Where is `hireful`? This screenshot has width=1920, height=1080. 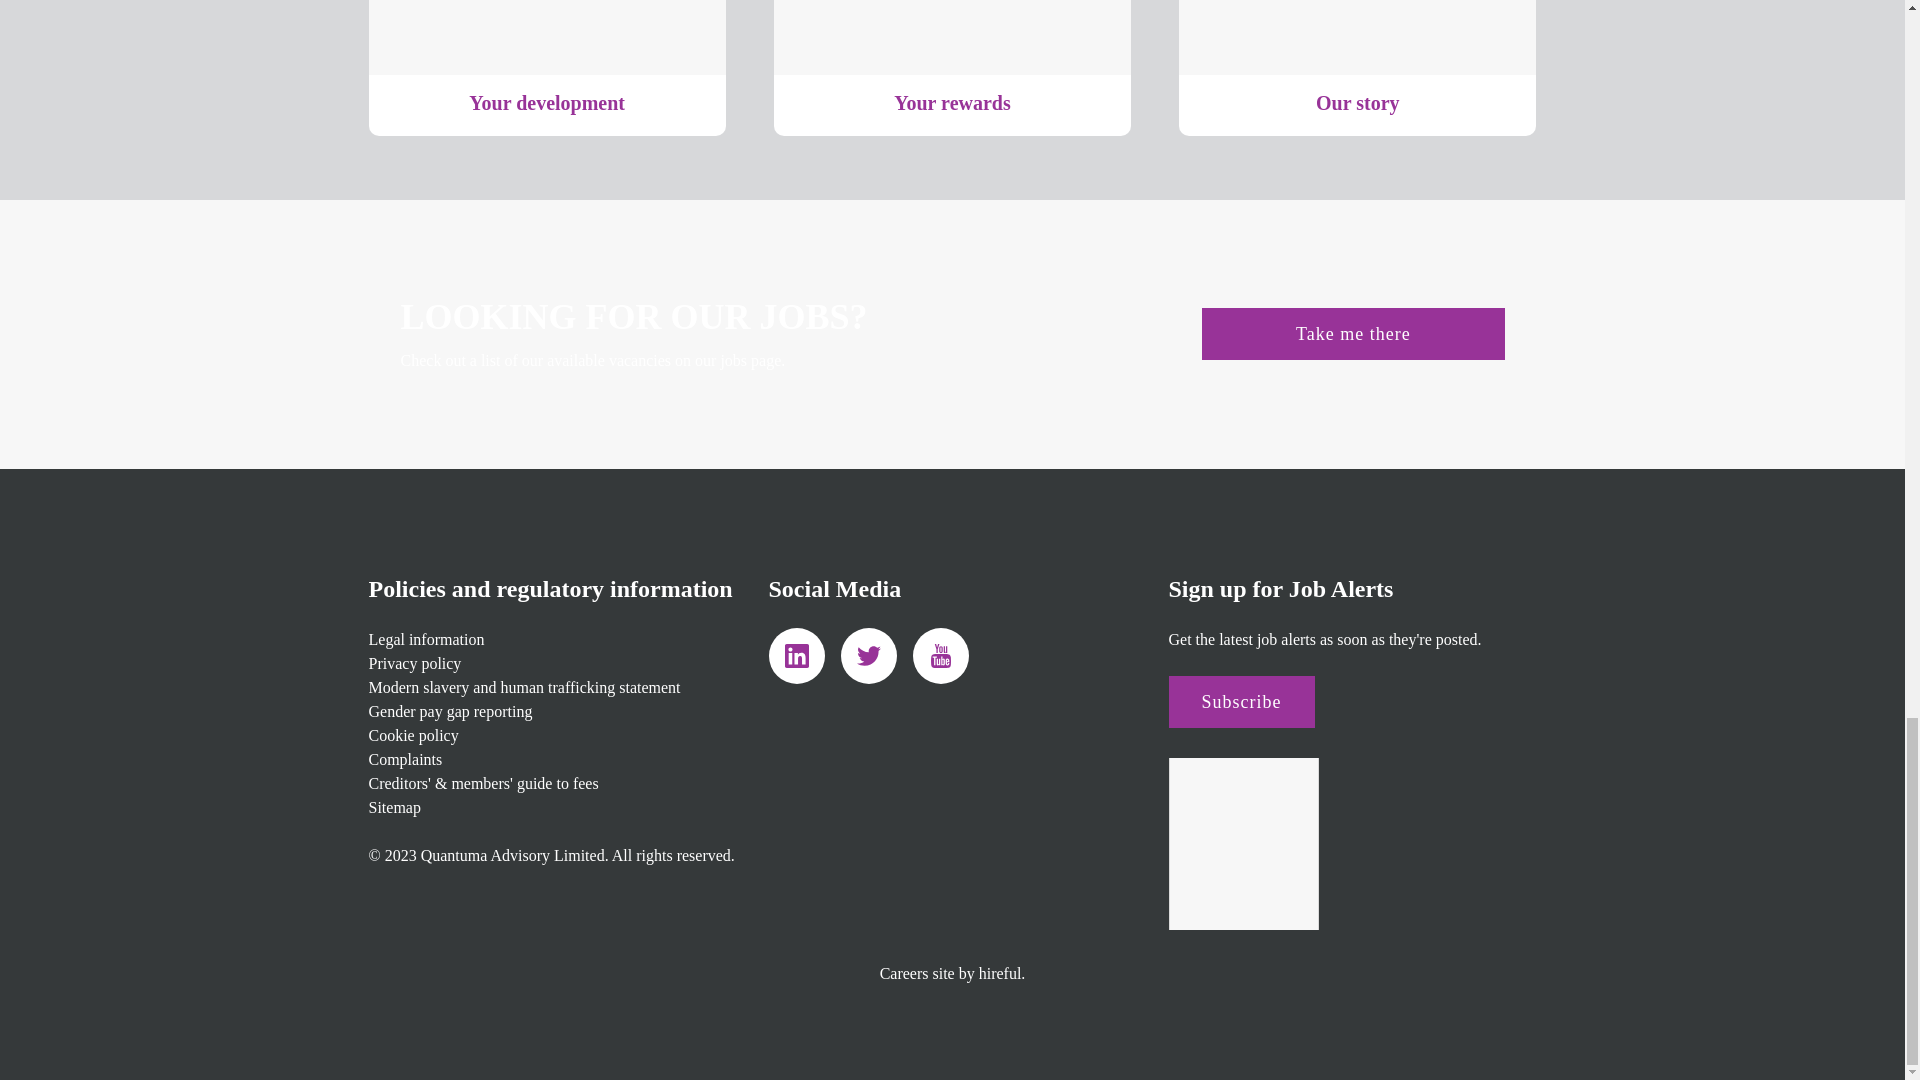
hireful is located at coordinates (1000, 973).